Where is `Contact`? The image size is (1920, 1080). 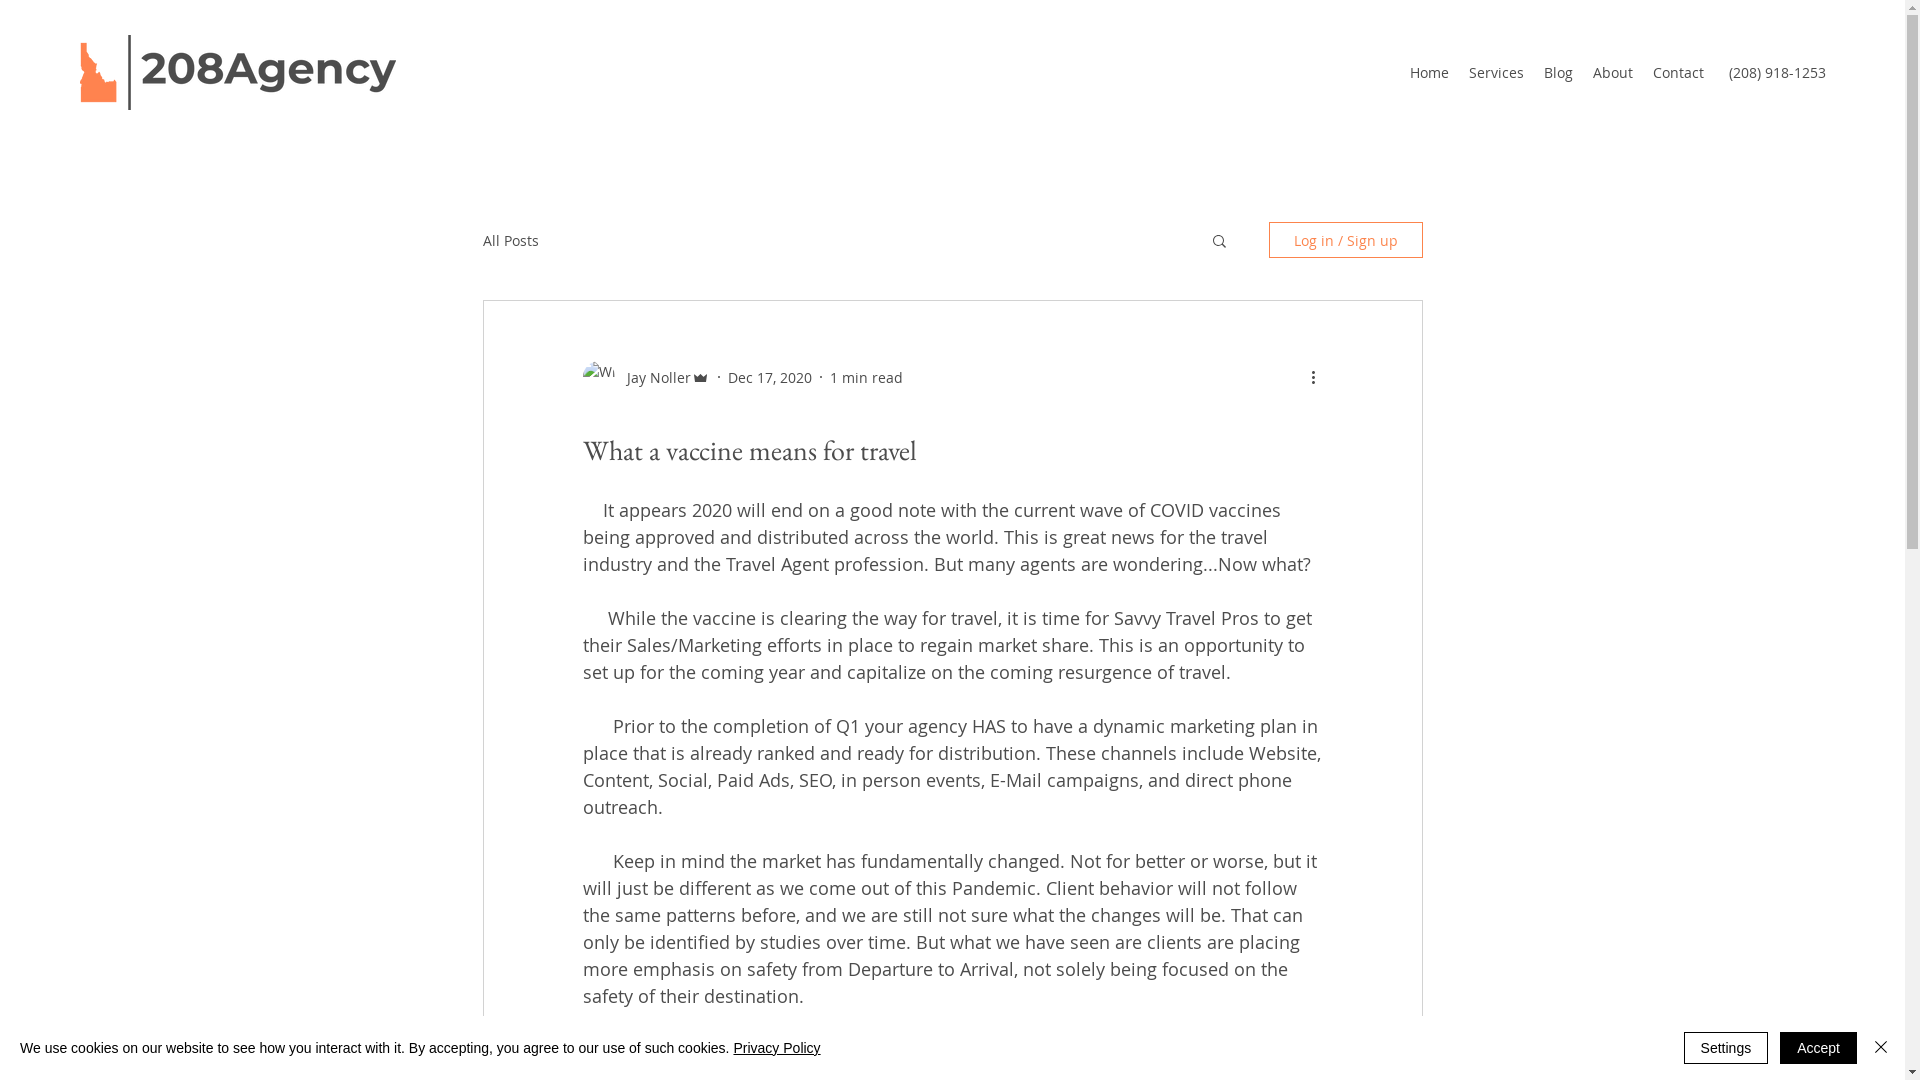 Contact is located at coordinates (1678, 72).